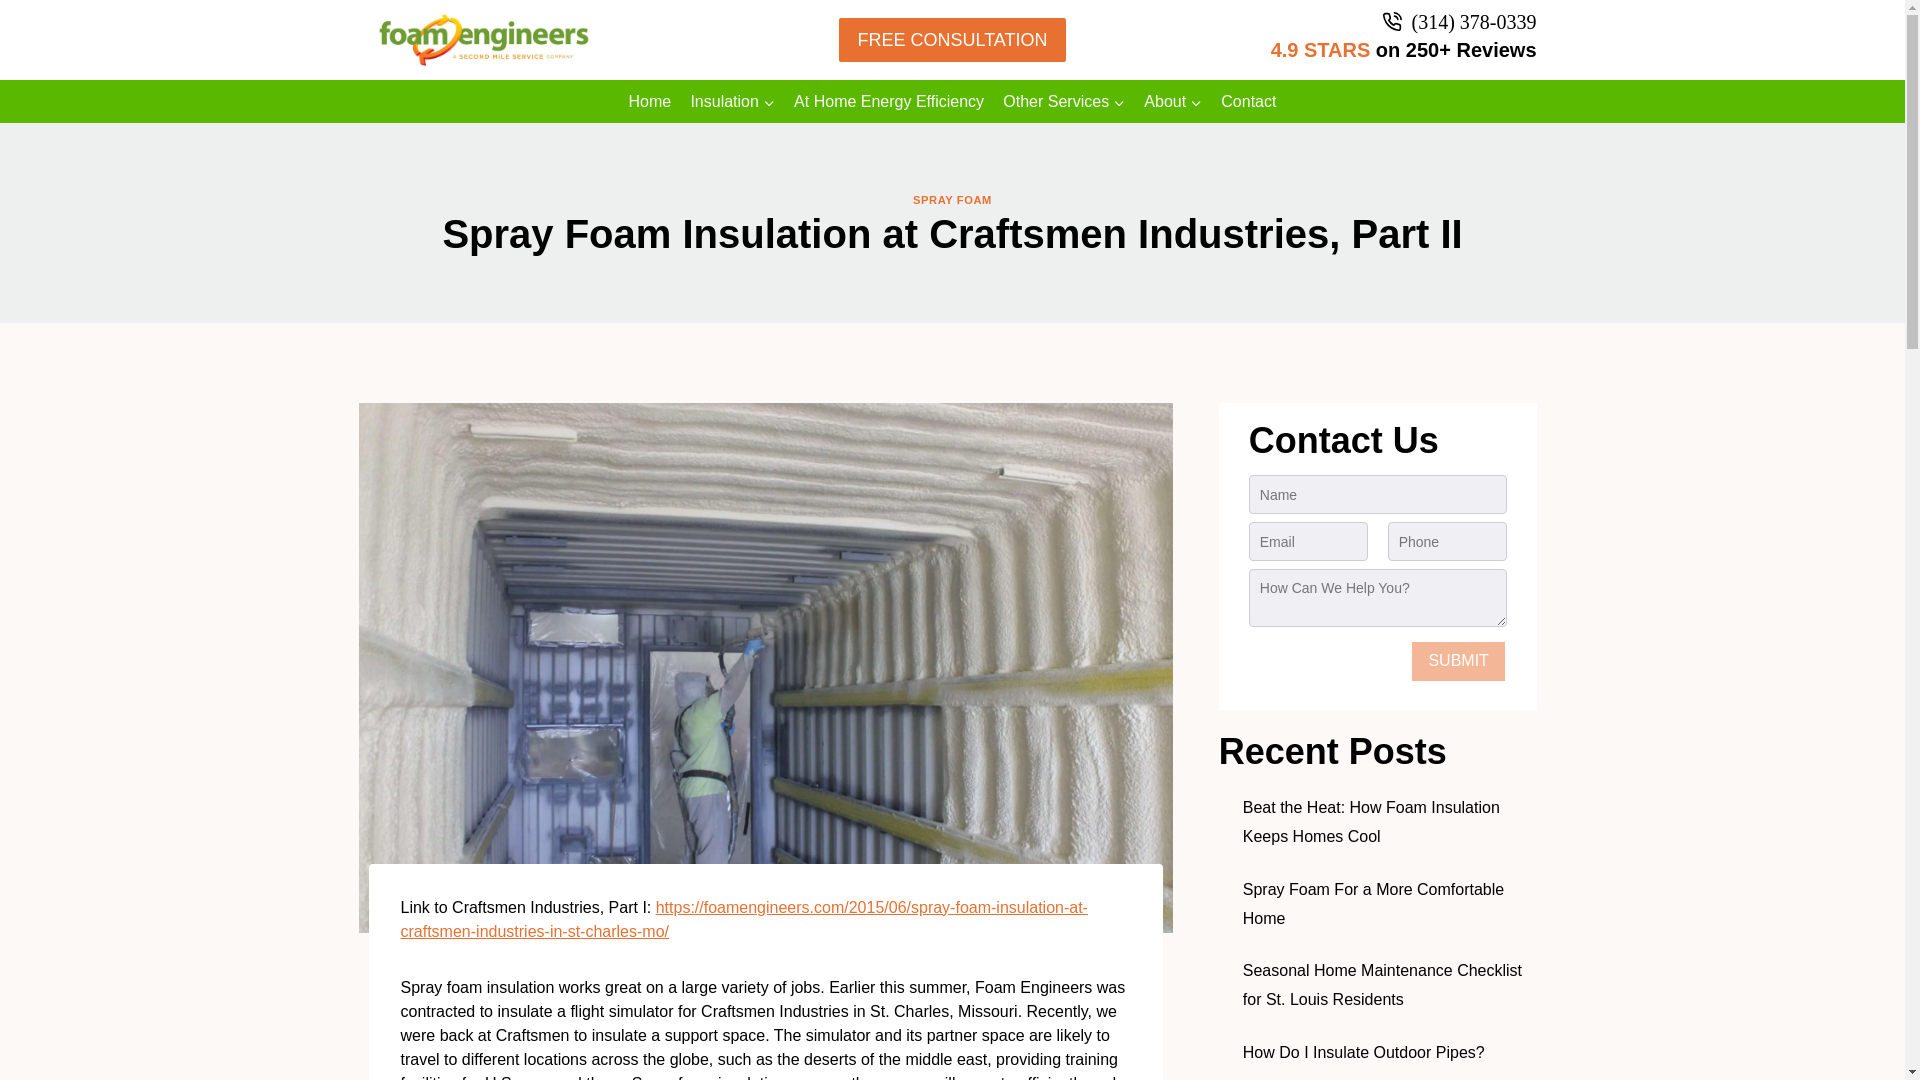 The height and width of the screenshot is (1080, 1920). What do you see at coordinates (650, 101) in the screenshot?
I see `Home` at bounding box center [650, 101].